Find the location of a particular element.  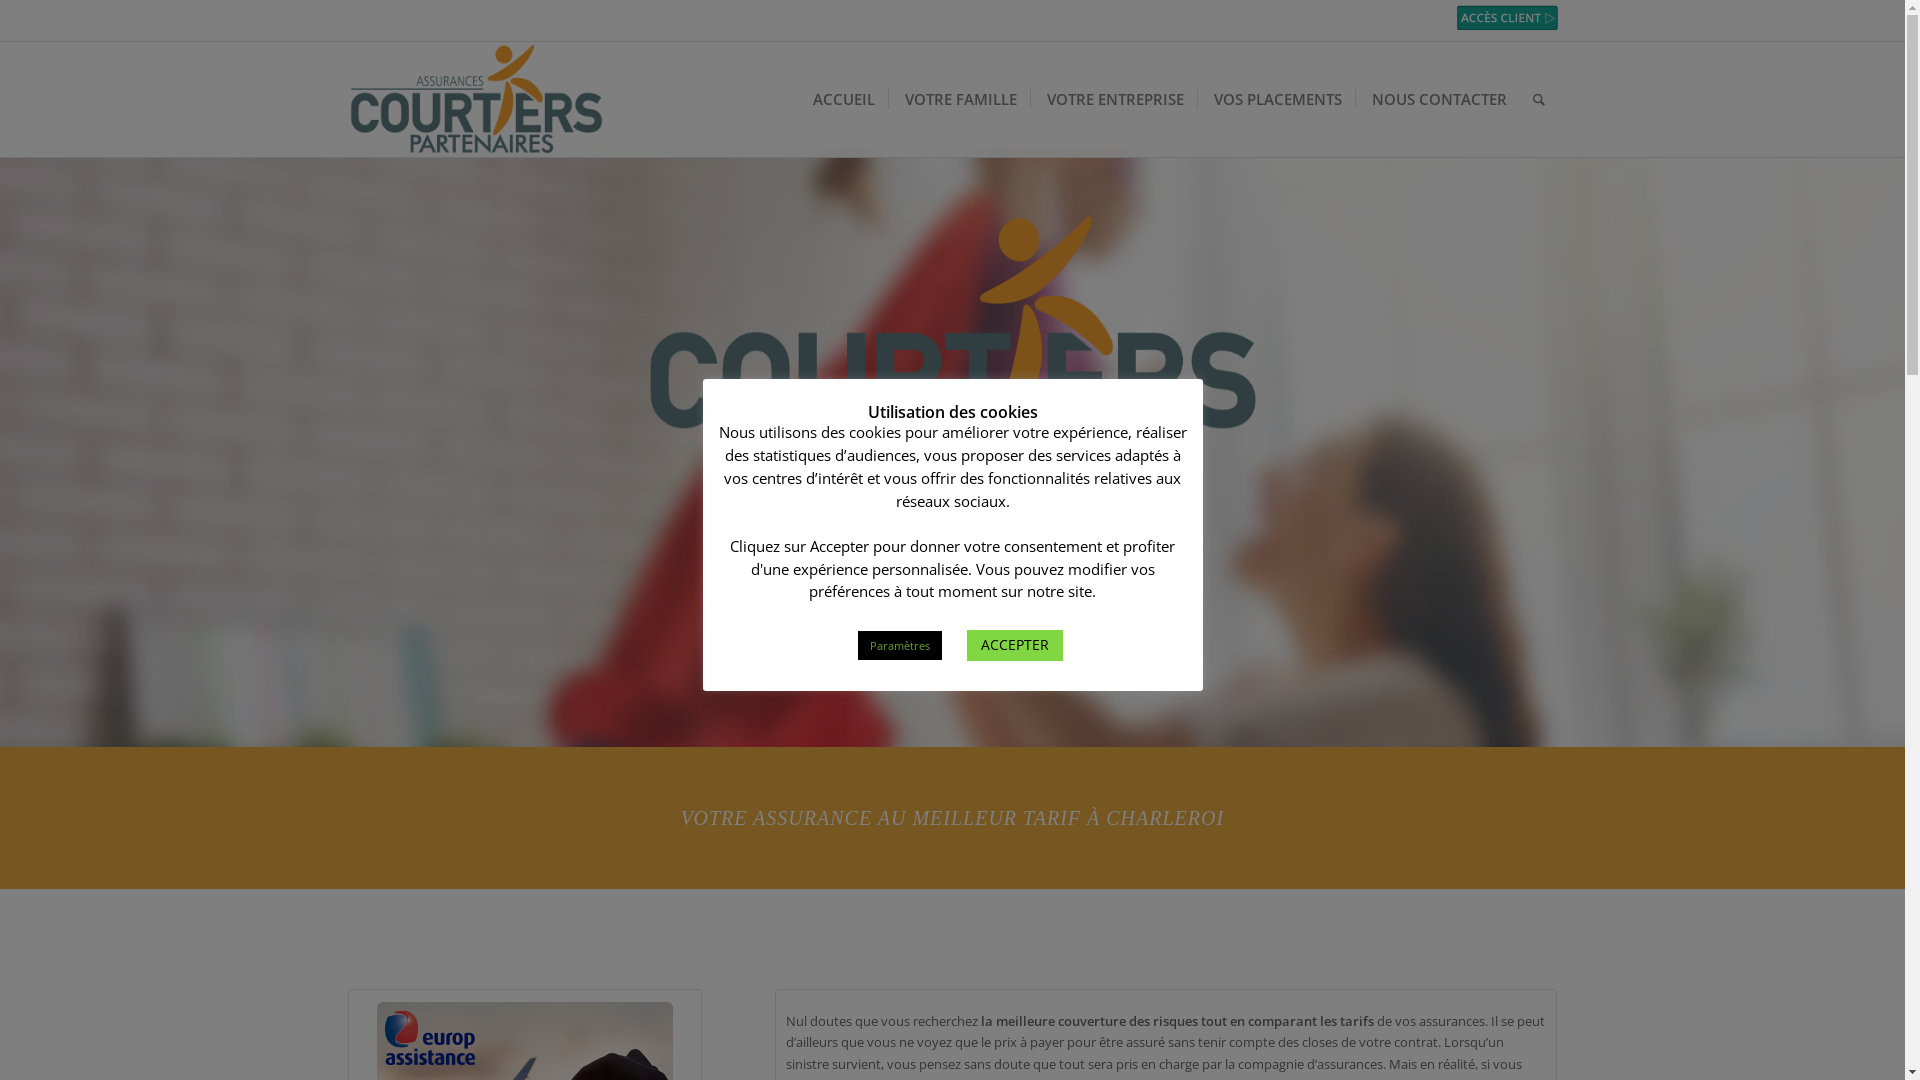

VOTRE FAMILLE is located at coordinates (959, 99).